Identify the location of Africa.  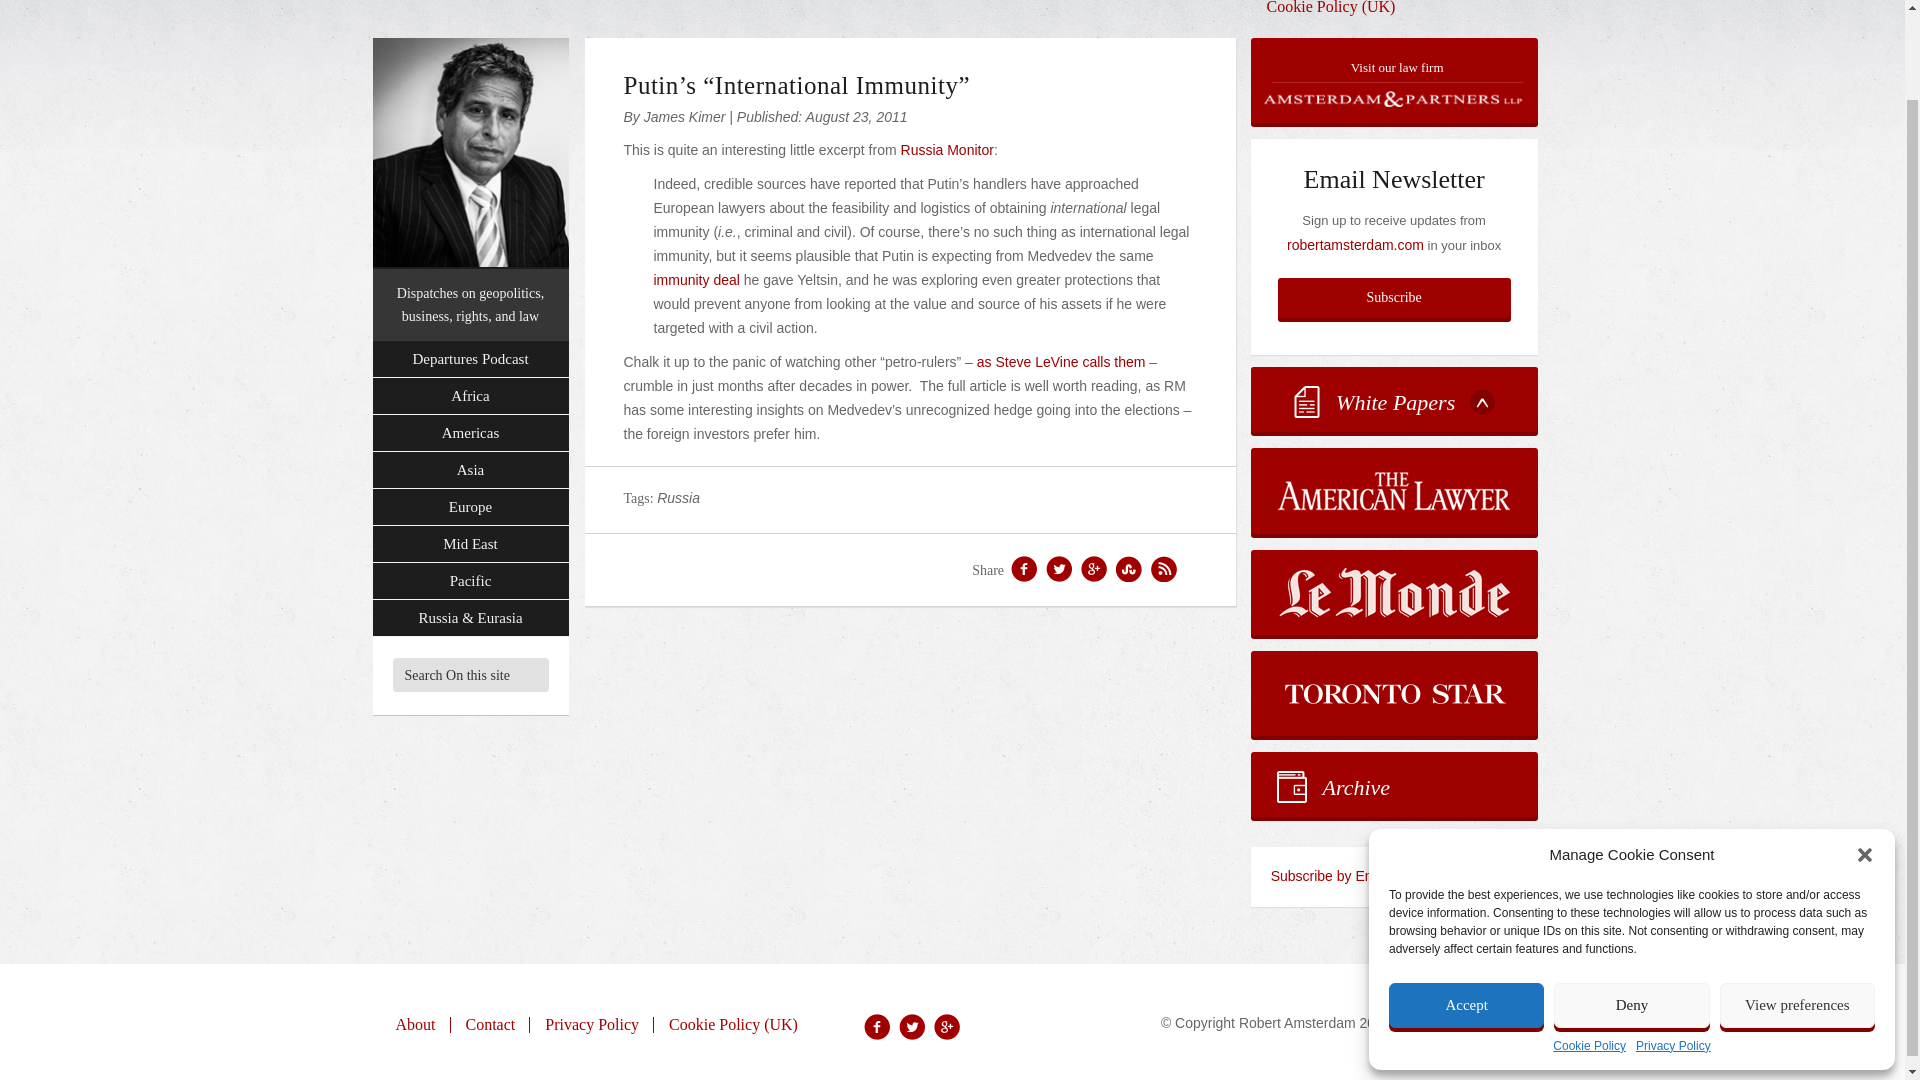
(470, 396).